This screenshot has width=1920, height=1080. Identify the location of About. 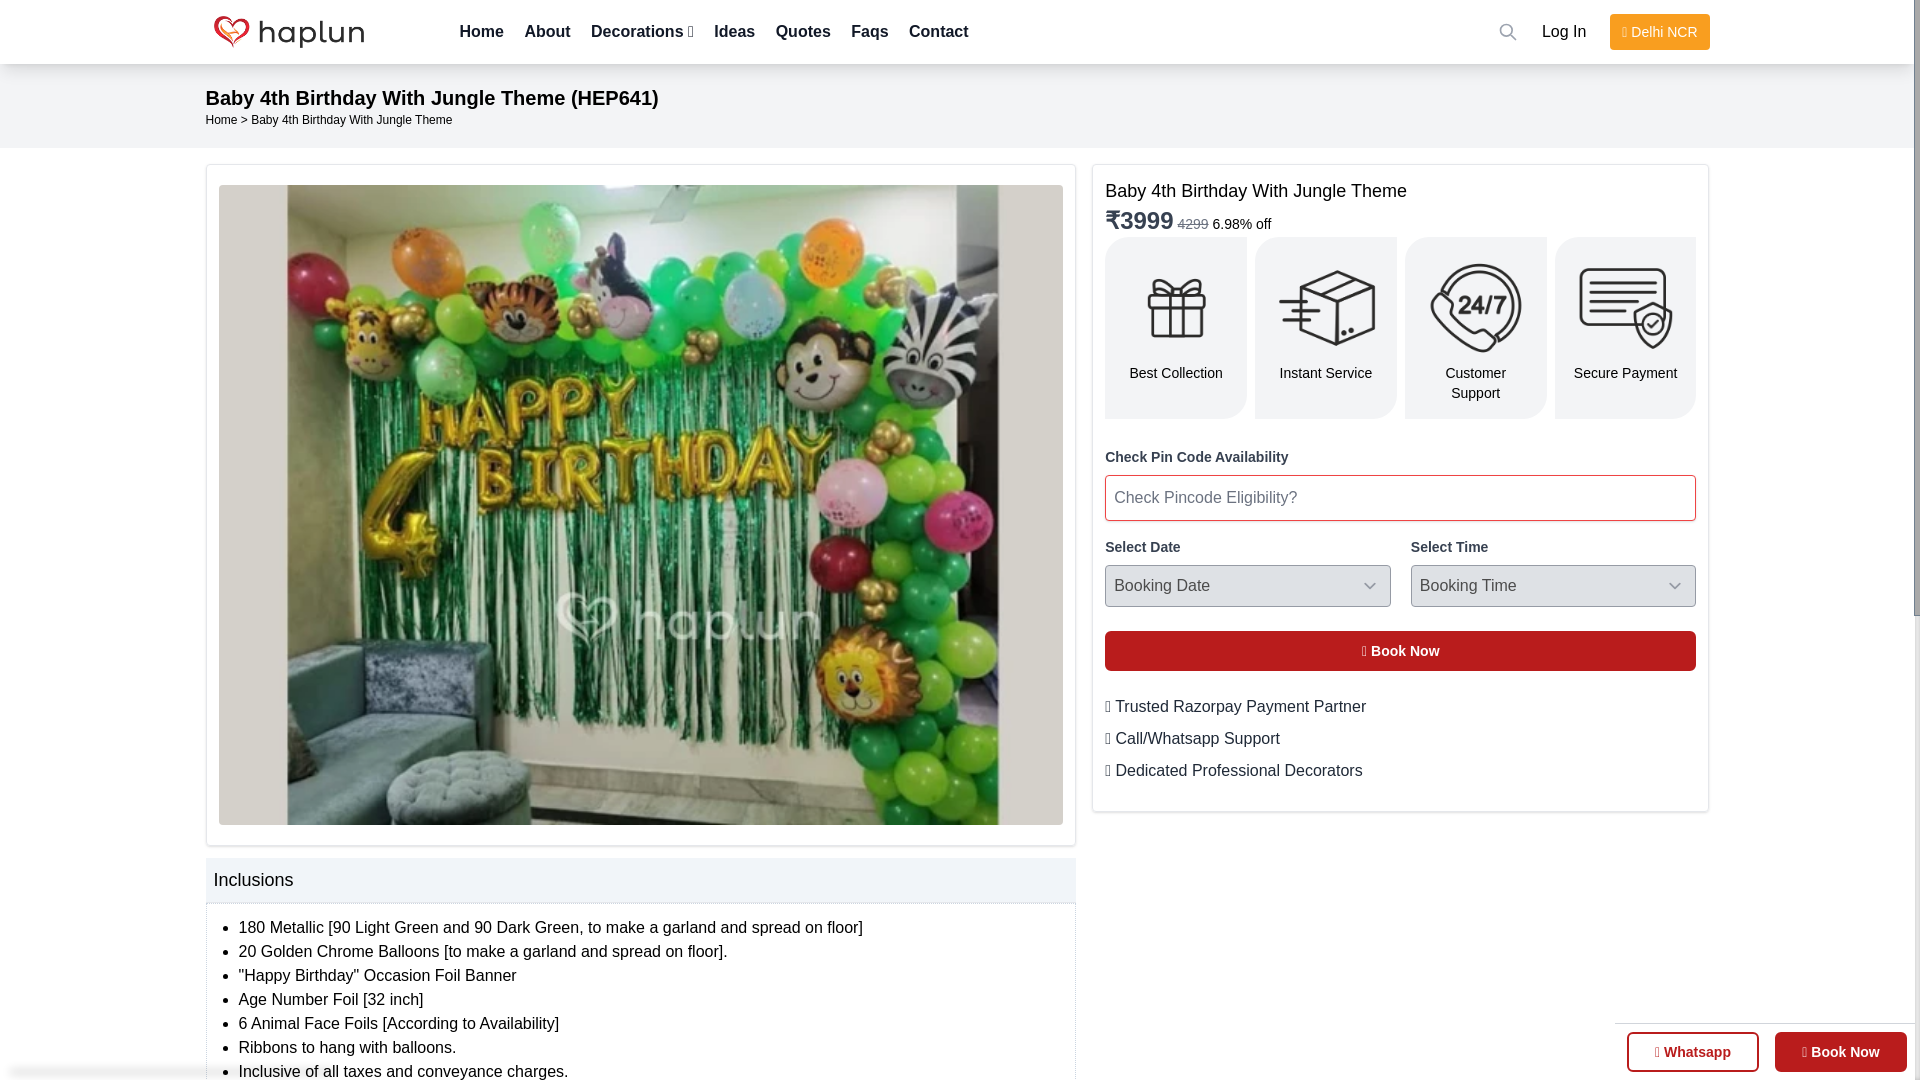
(547, 30).